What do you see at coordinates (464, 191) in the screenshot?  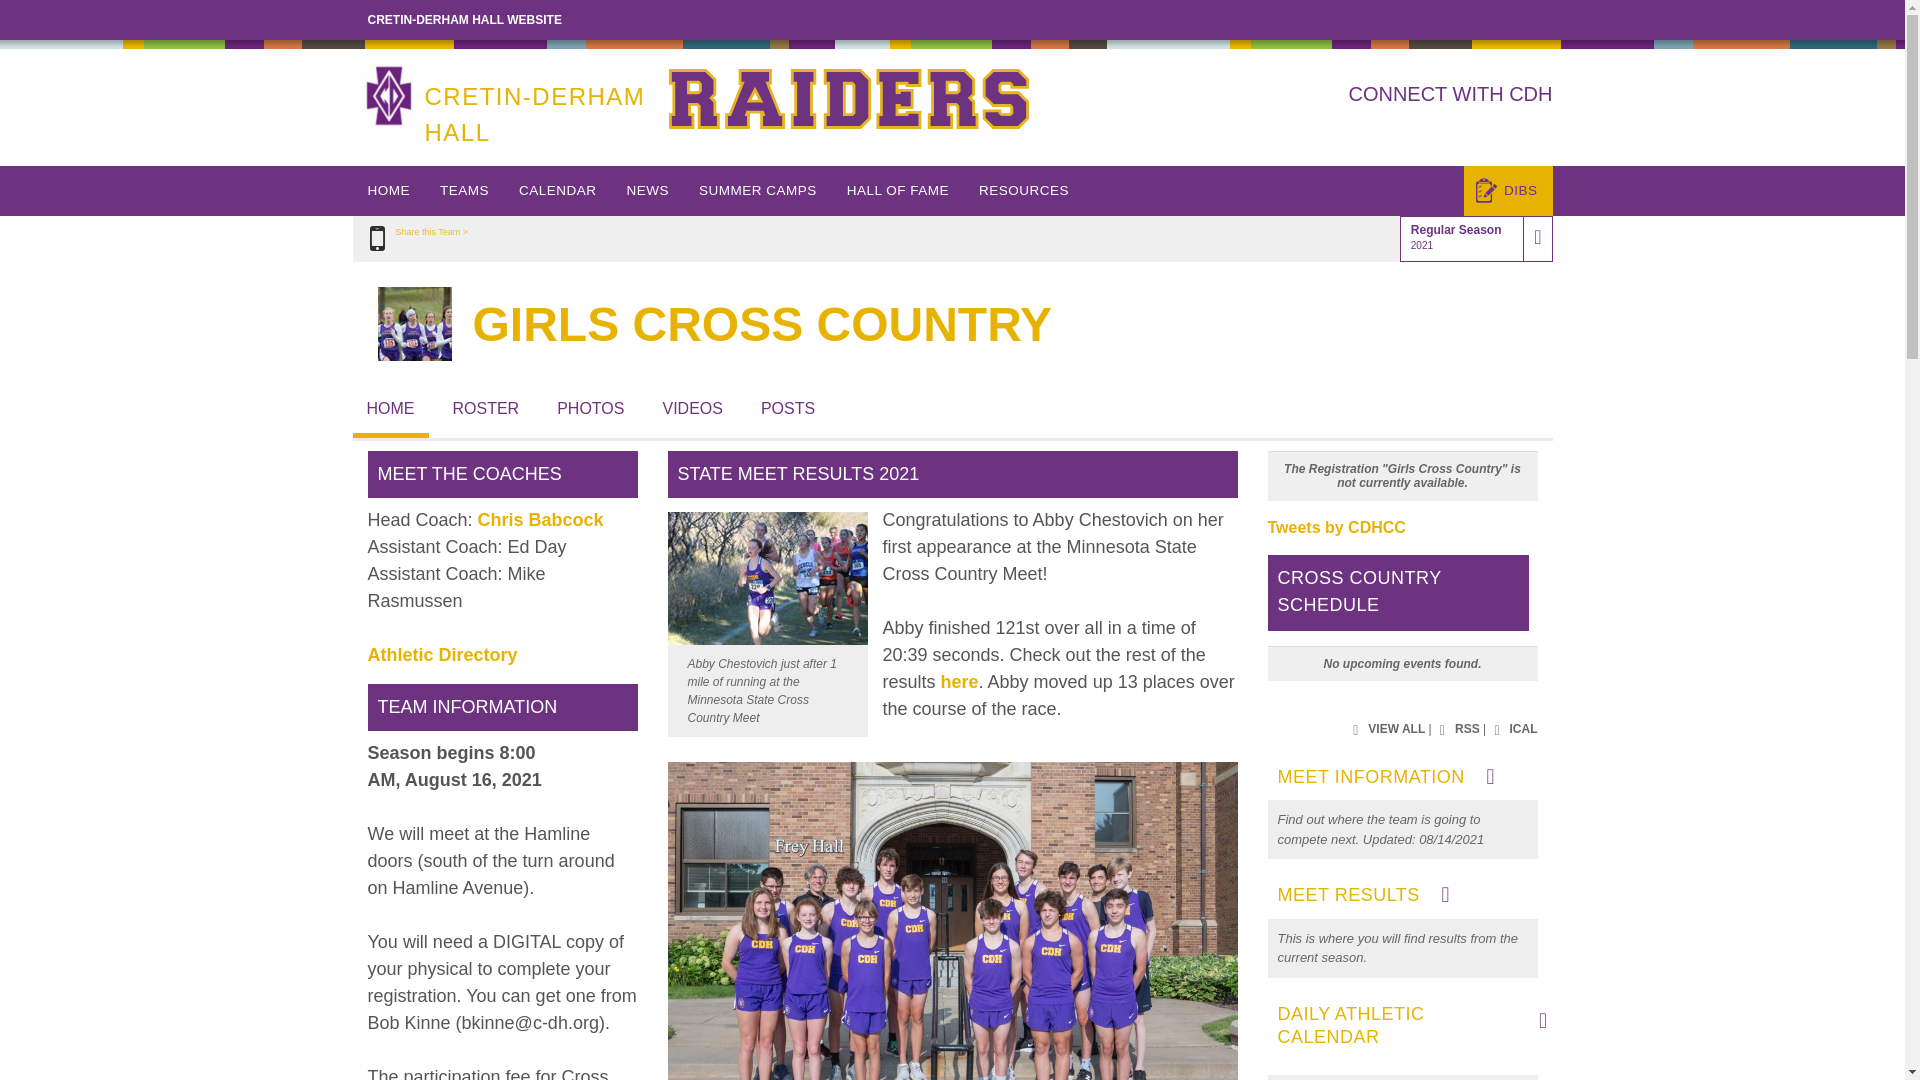 I see `click to go to 'Teams'` at bounding box center [464, 191].